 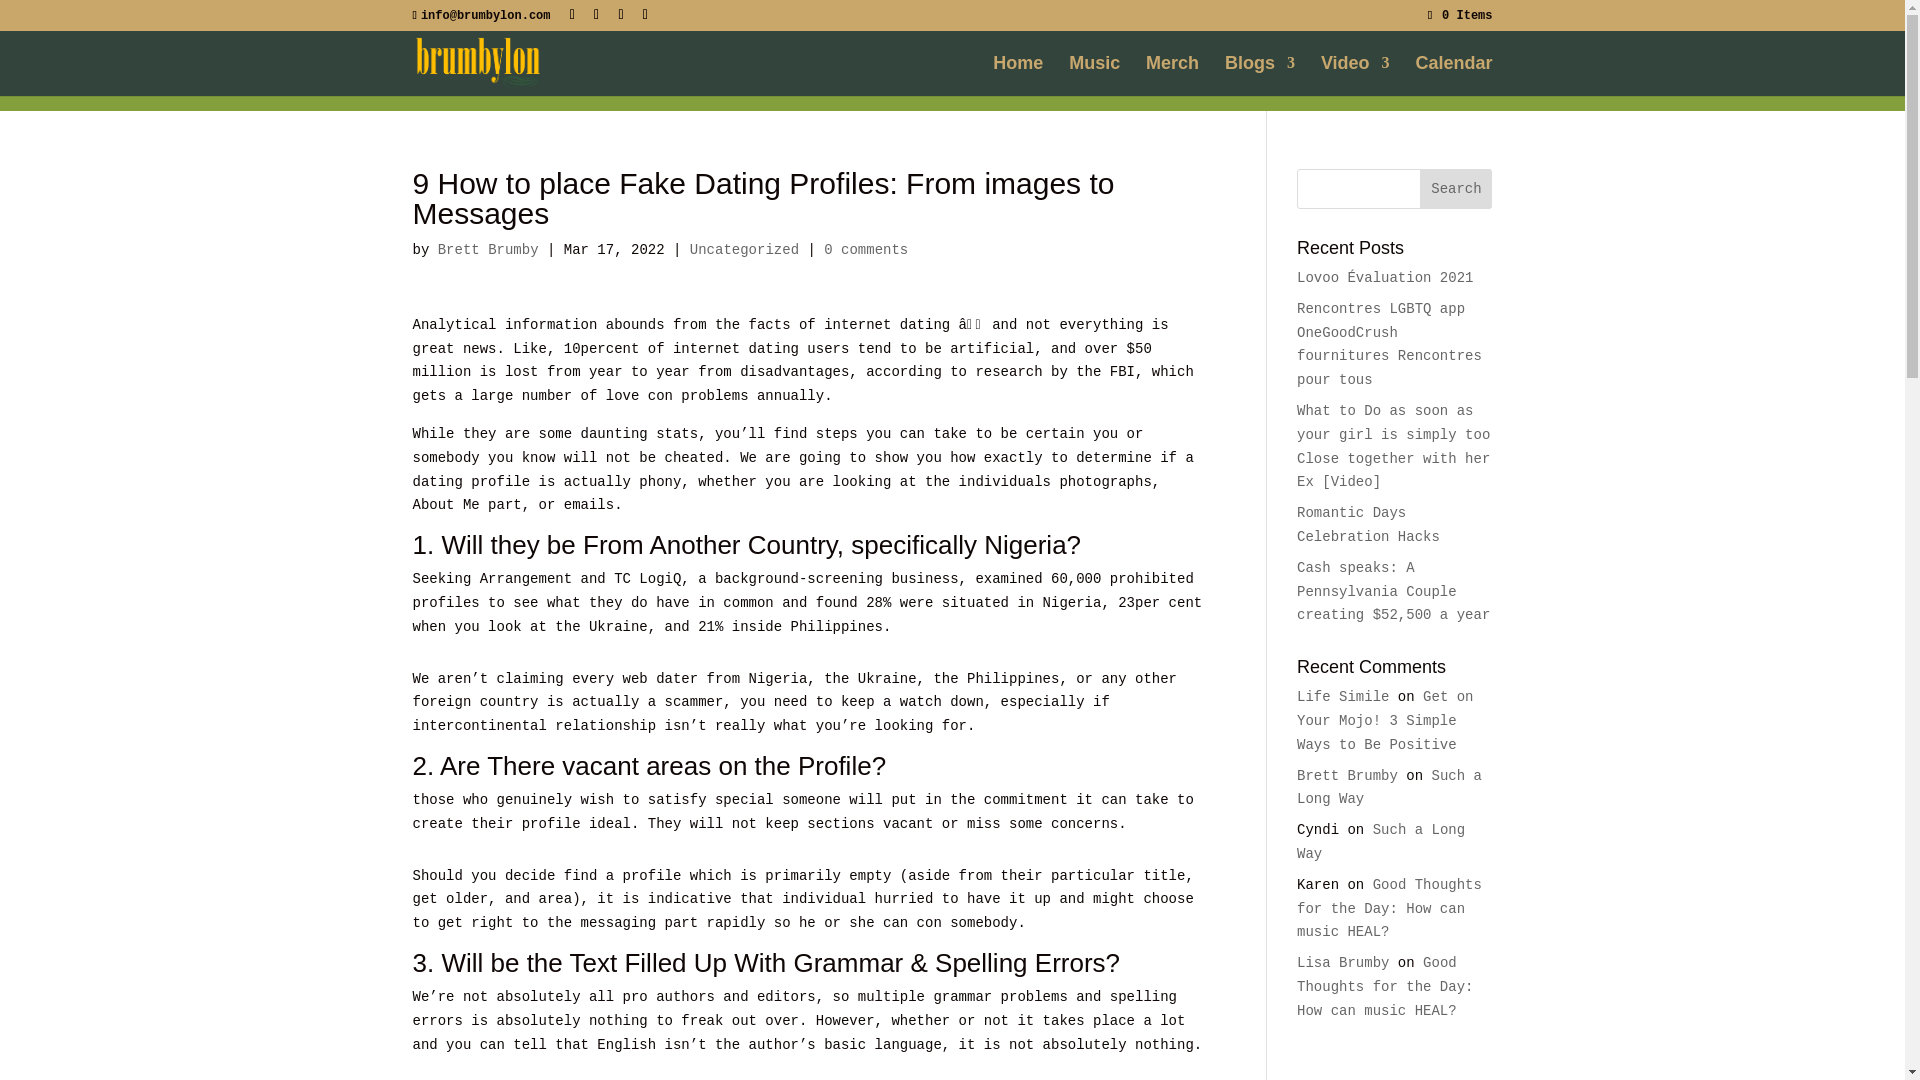 I want to click on Such a Long Way, so click(x=1390, y=787).